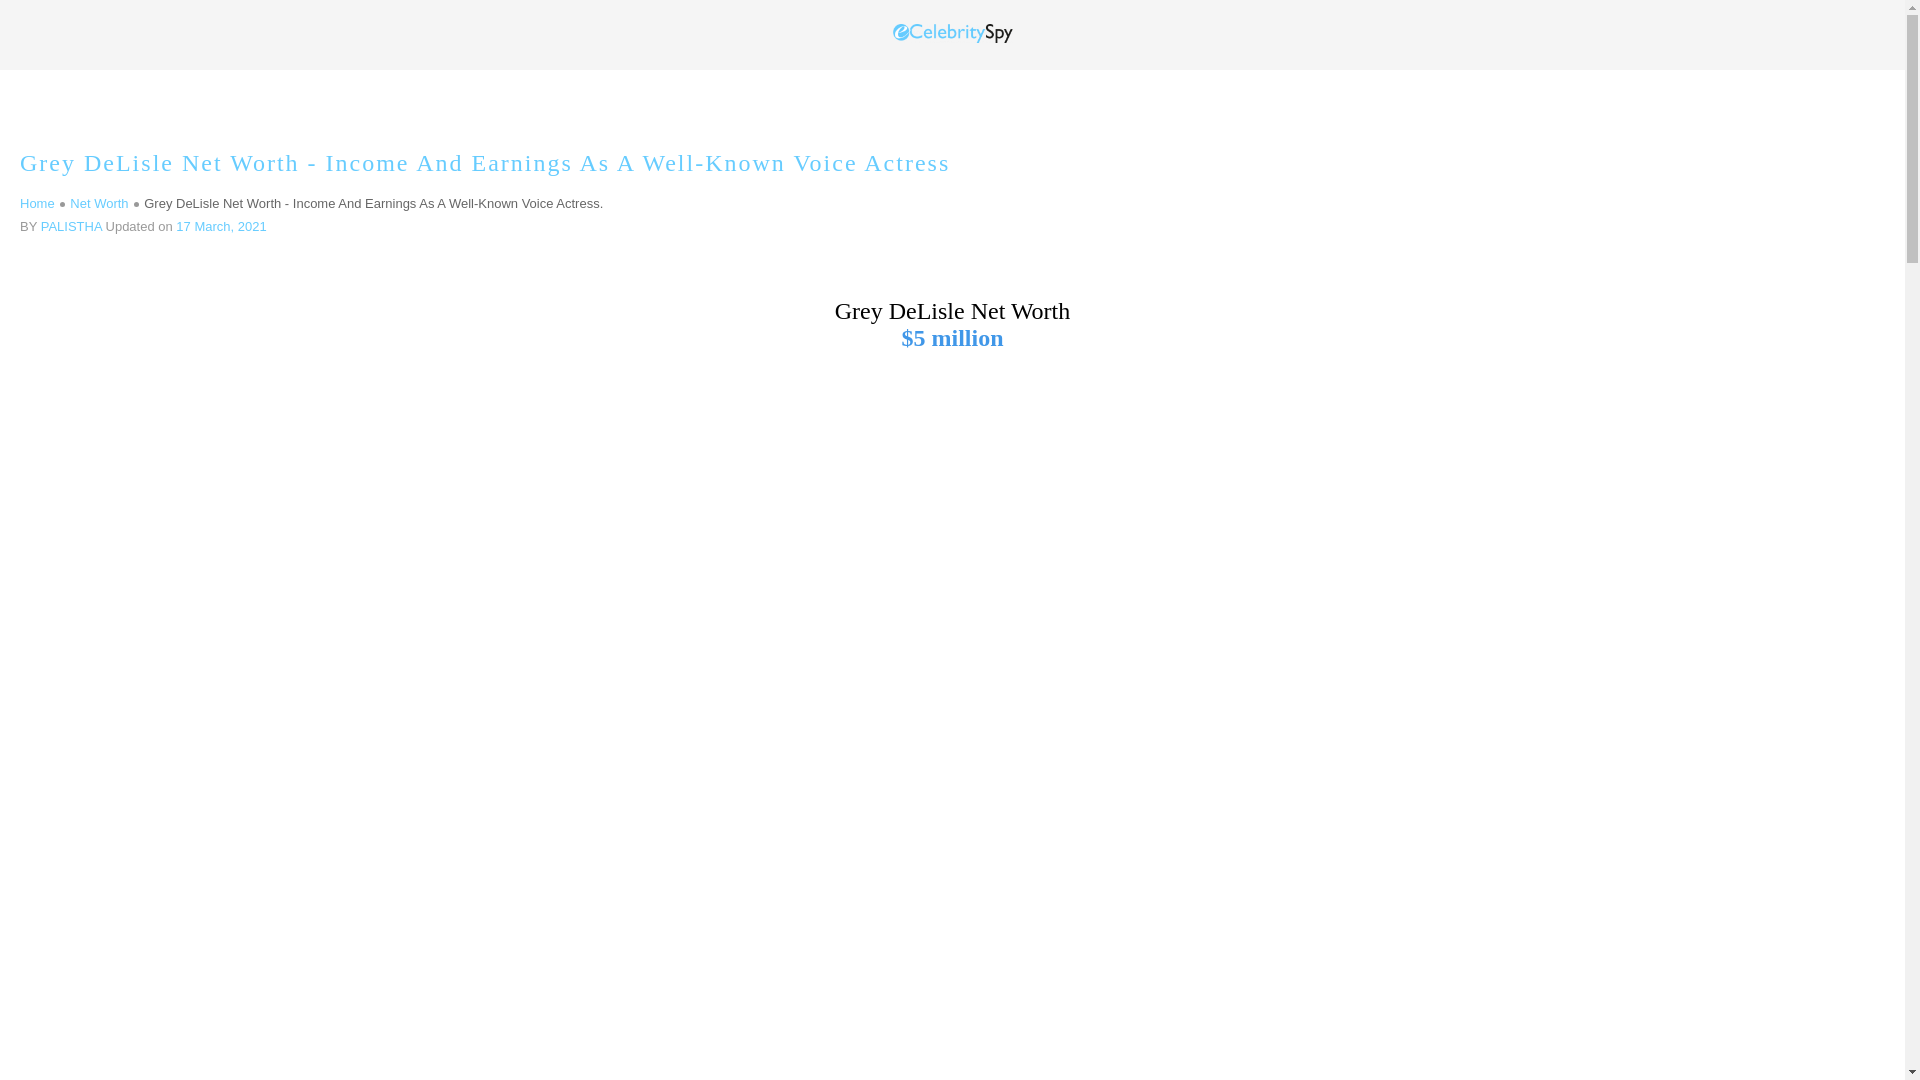  I want to click on Home, so click(42, 202).